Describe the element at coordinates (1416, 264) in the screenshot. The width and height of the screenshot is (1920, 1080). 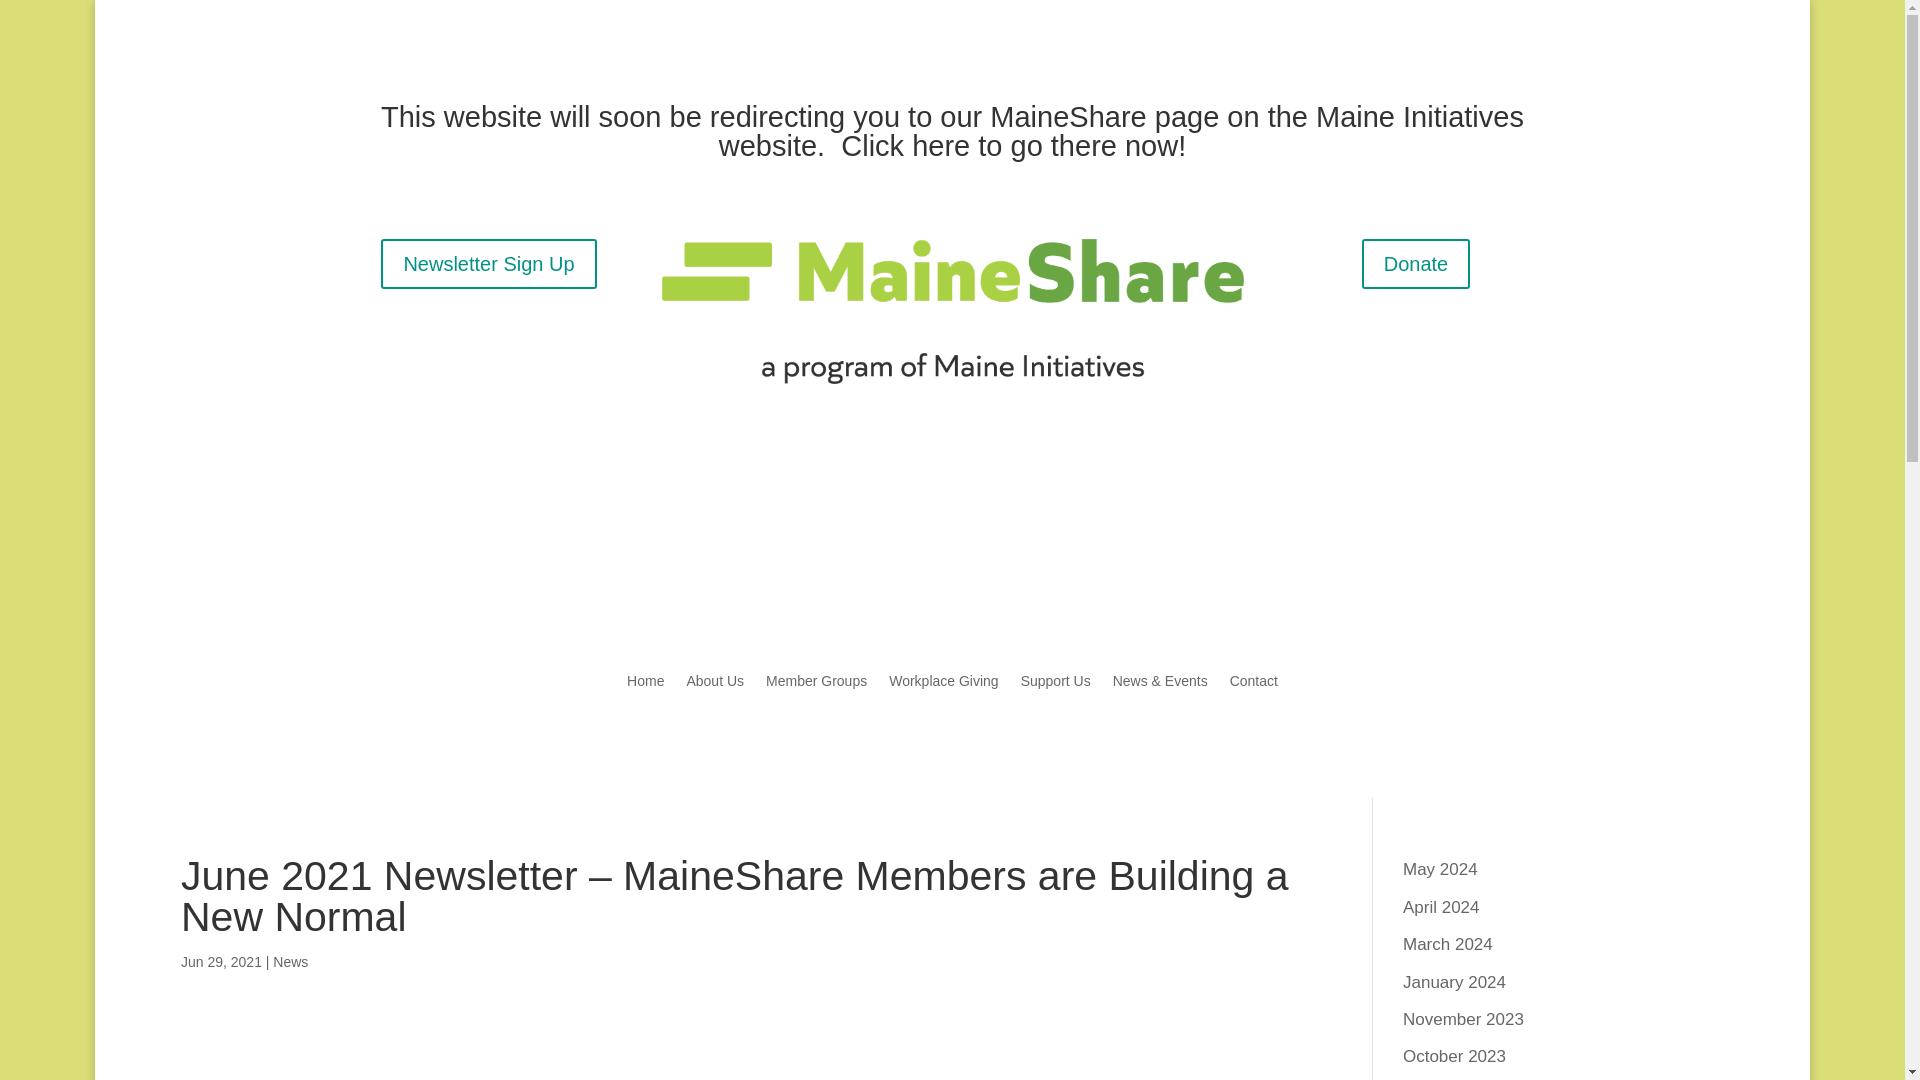
I see `Donate` at that location.